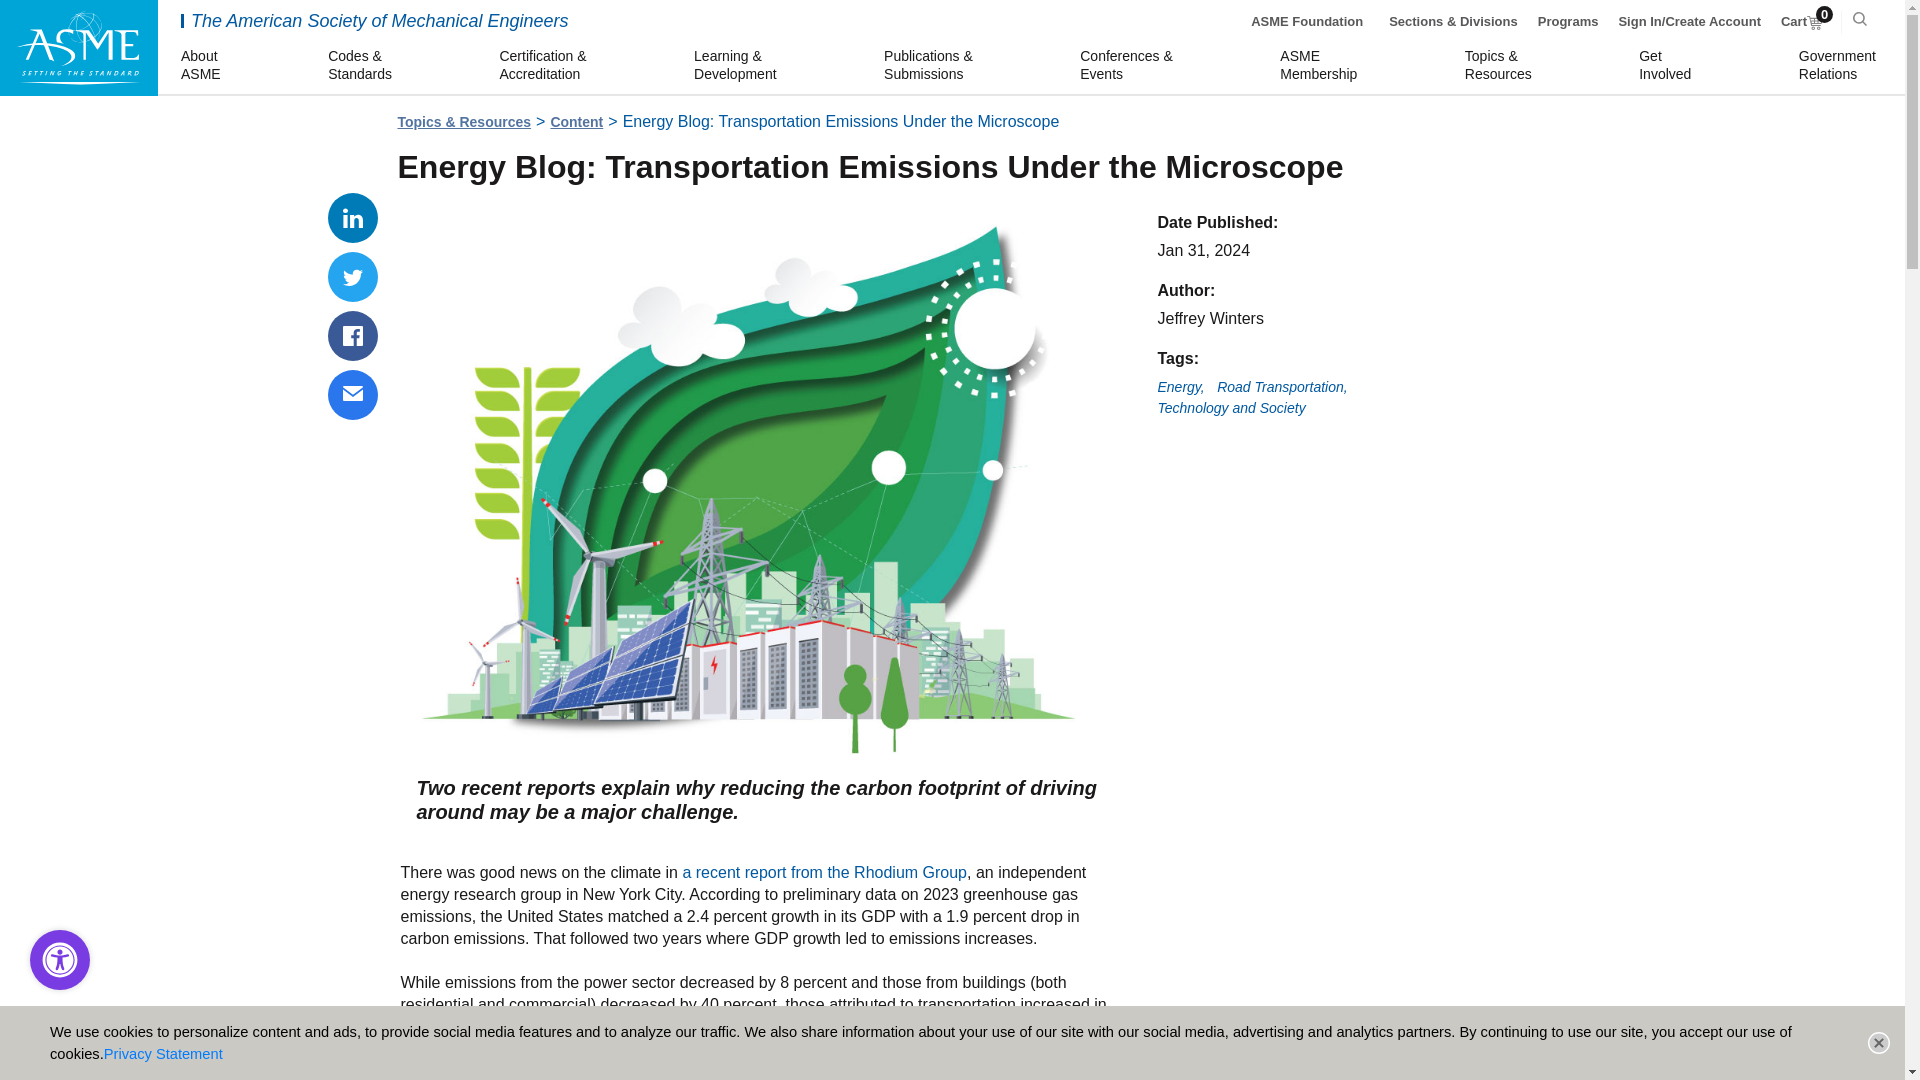 This screenshot has width=1920, height=1080. Describe the element at coordinates (353, 395) in the screenshot. I see `Technology and Society` at that location.